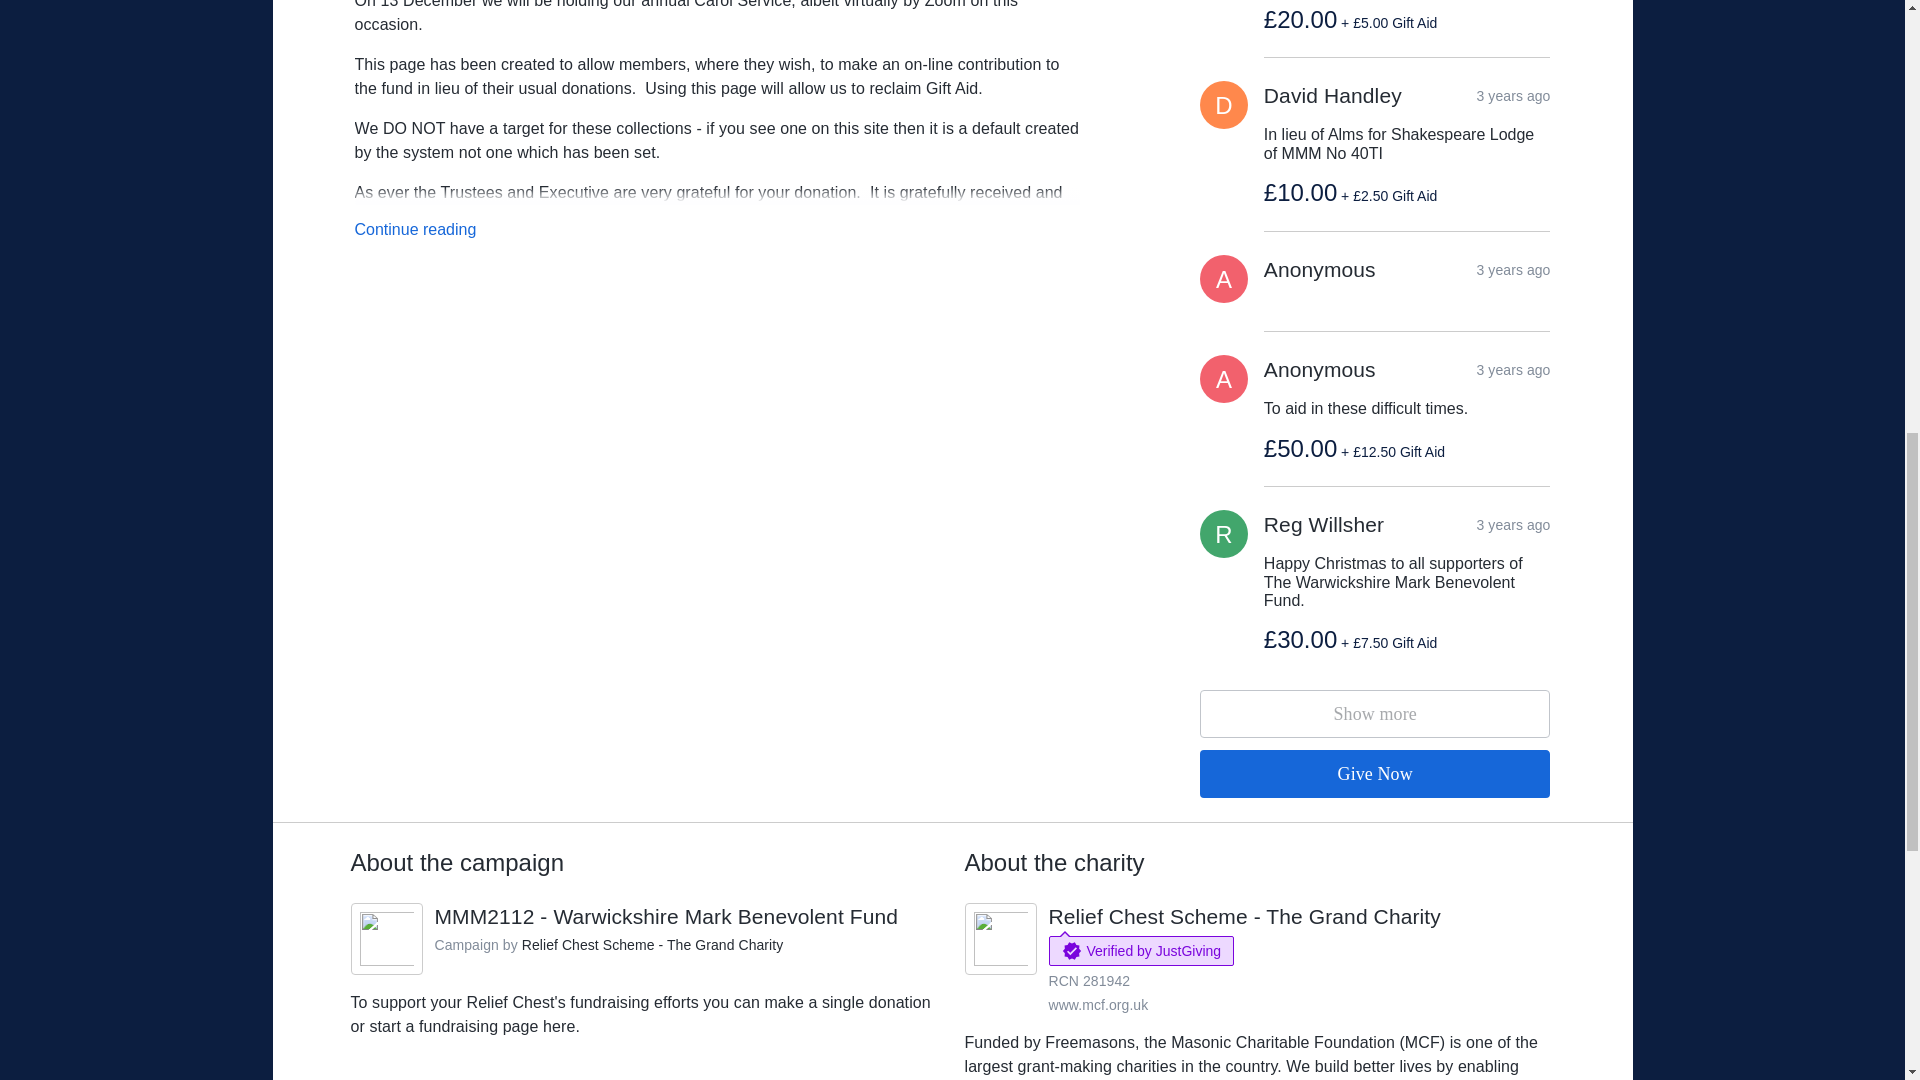  Describe the element at coordinates (1224, 378) in the screenshot. I see `A` at that location.